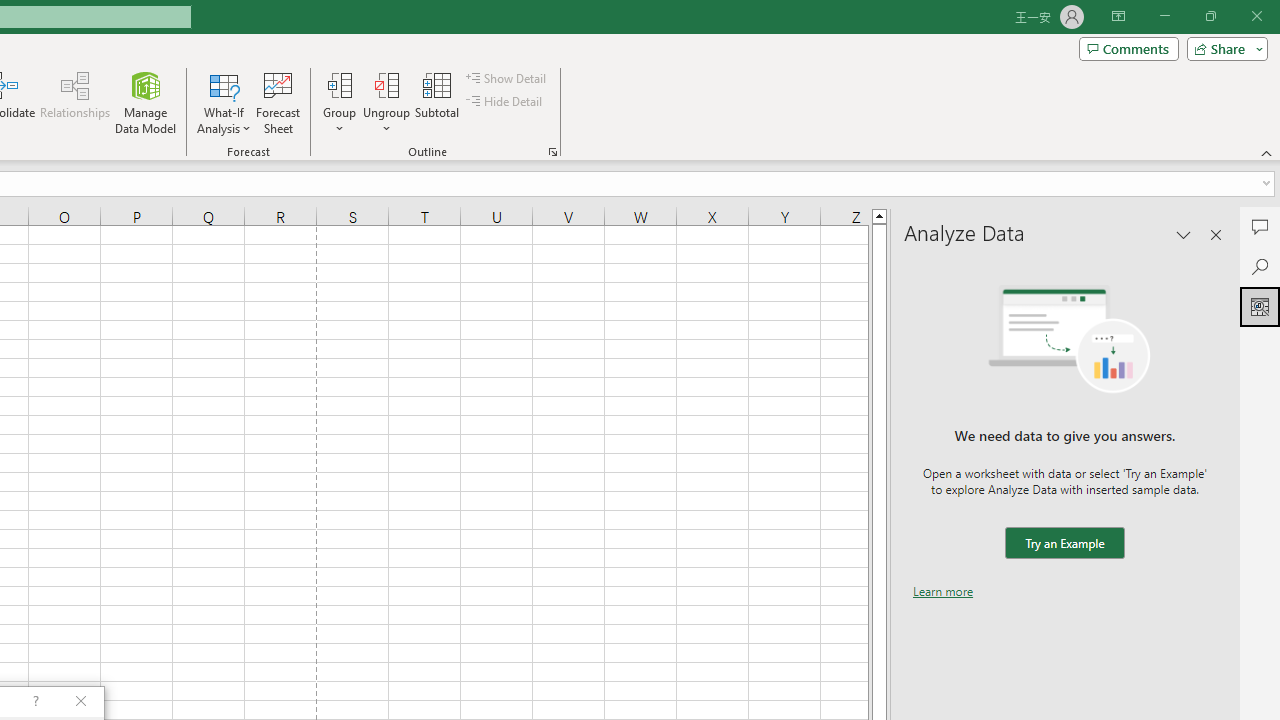  Describe the element at coordinates (1164, 16) in the screenshot. I see `Minimize` at that location.